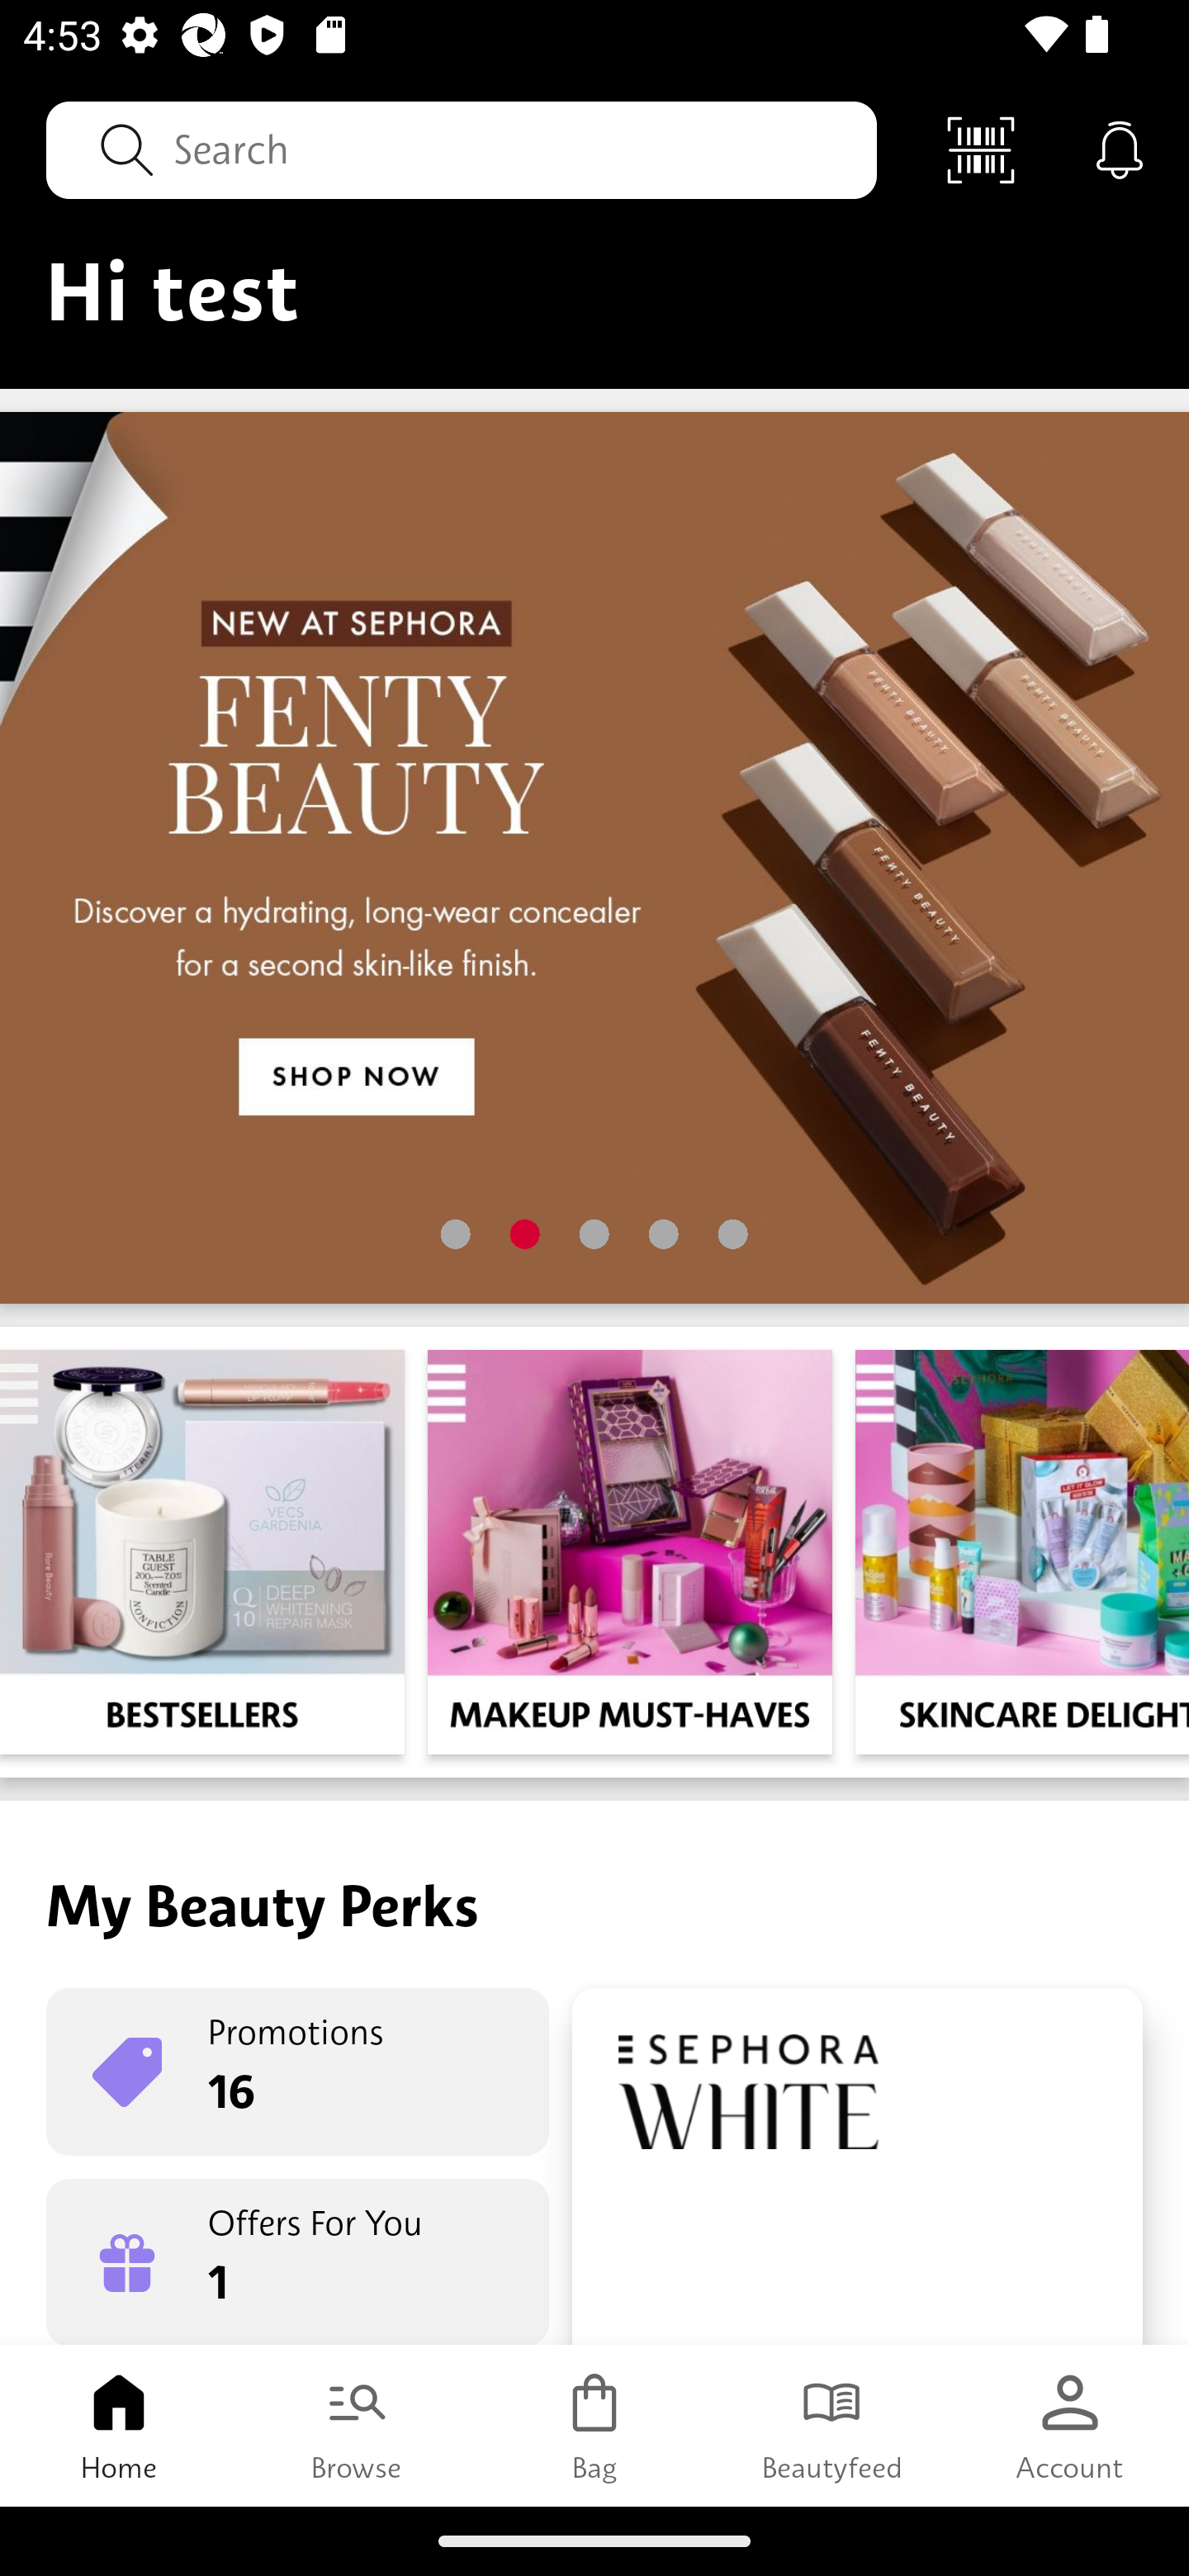 The image size is (1189, 2576). Describe the element at coordinates (357, 2425) in the screenshot. I see `Browse` at that location.